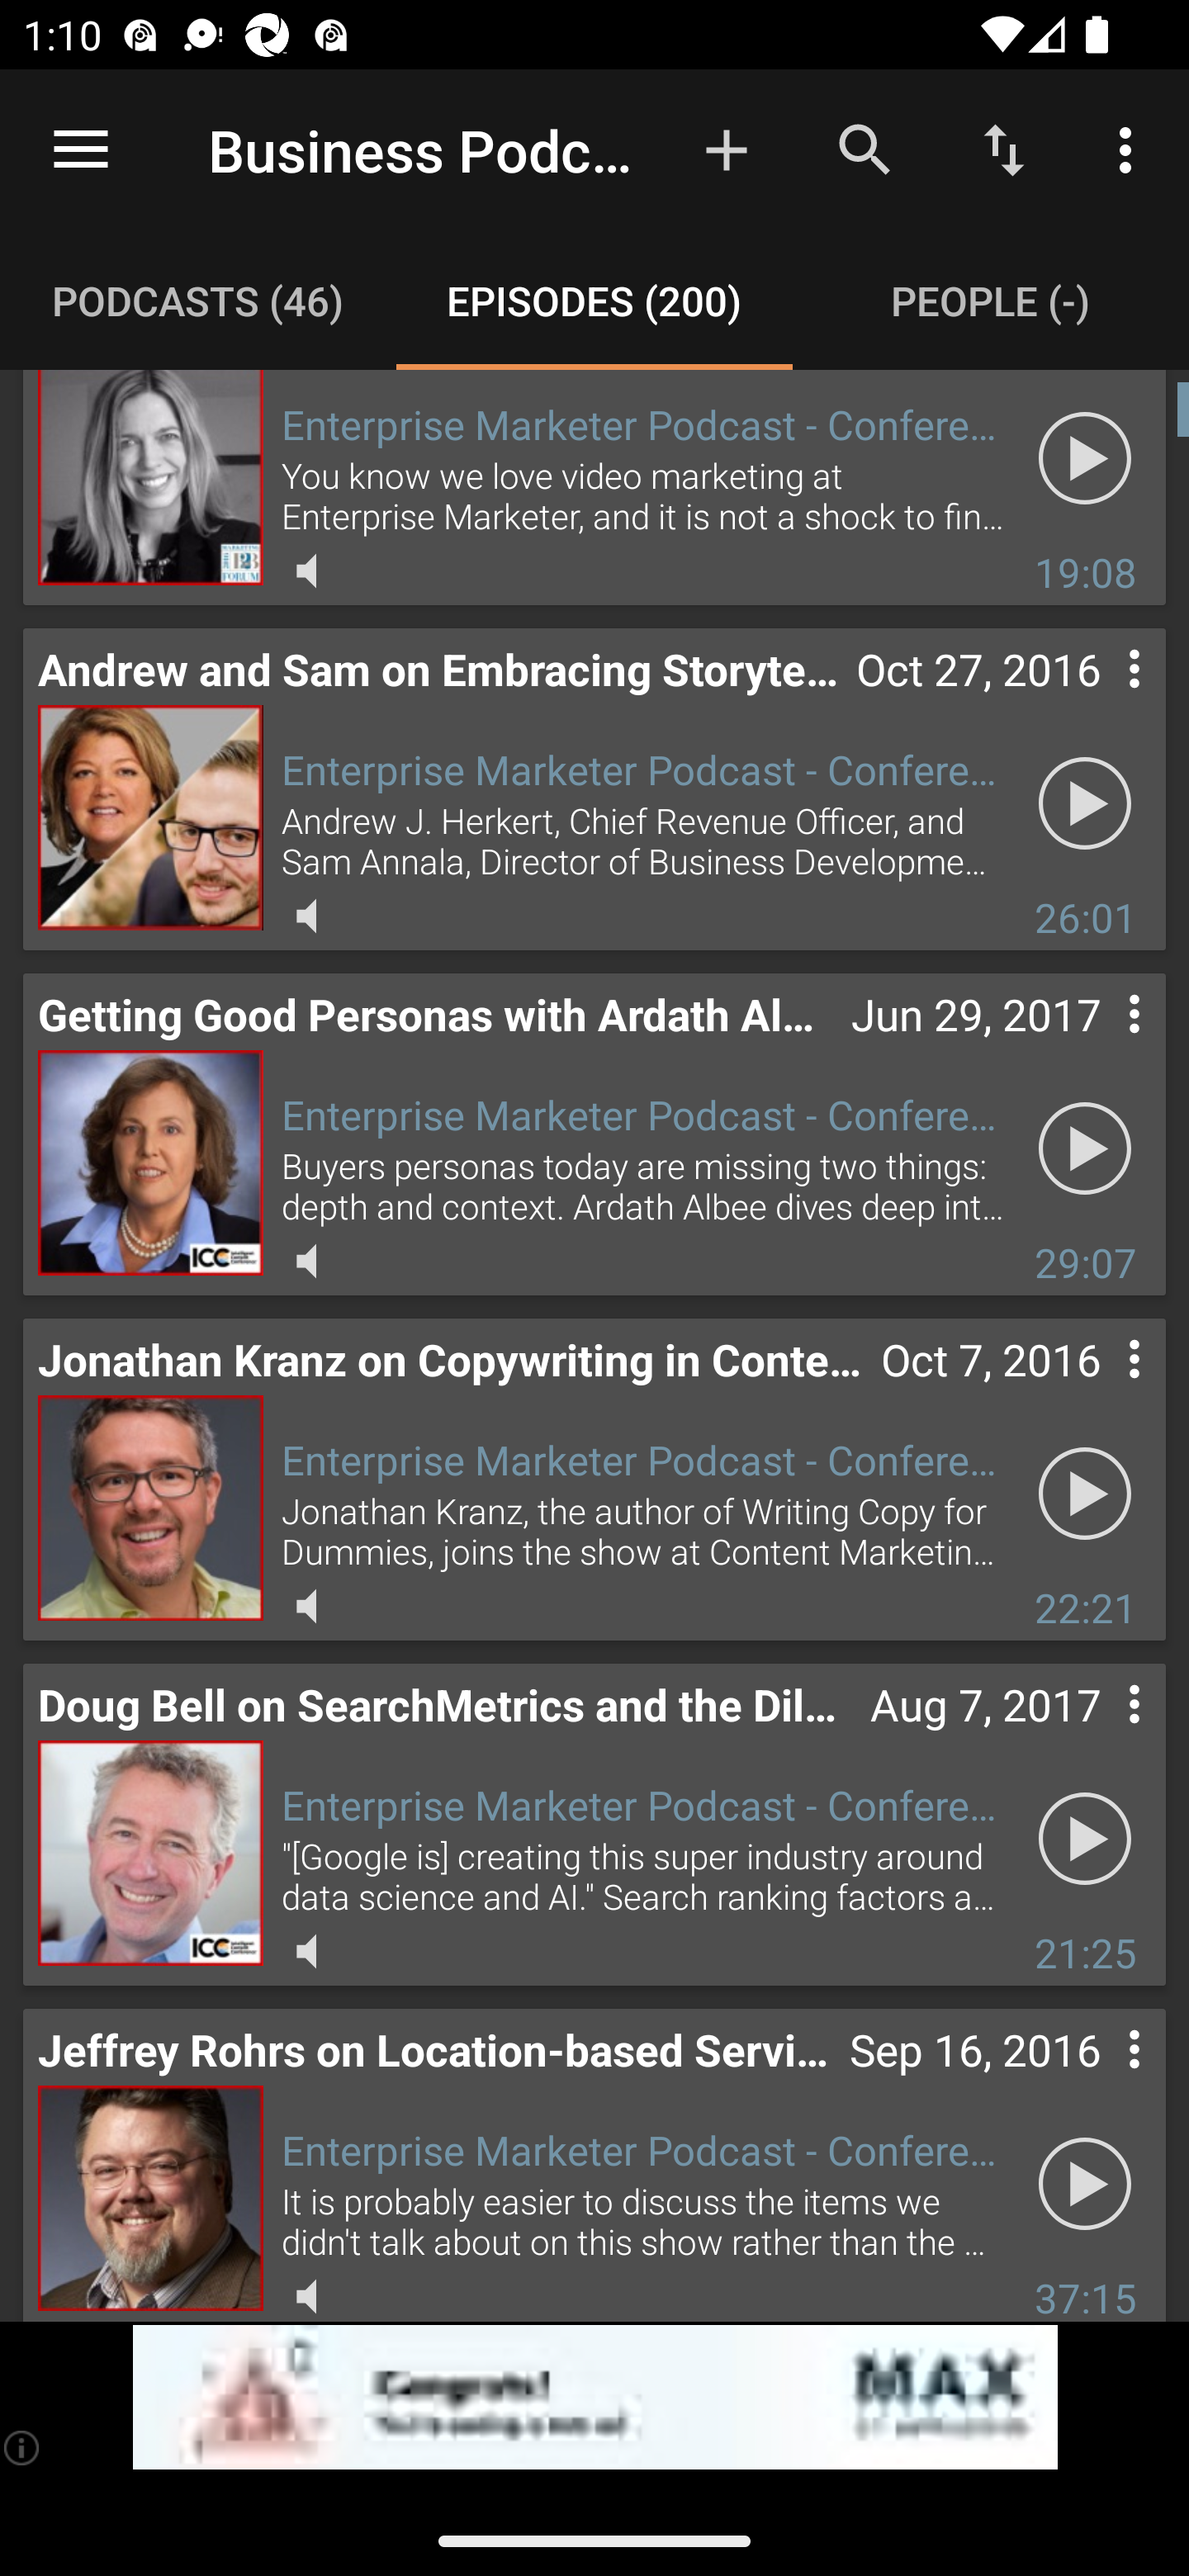  What do you see at coordinates (23, 2447) in the screenshot?
I see `(i)` at bounding box center [23, 2447].